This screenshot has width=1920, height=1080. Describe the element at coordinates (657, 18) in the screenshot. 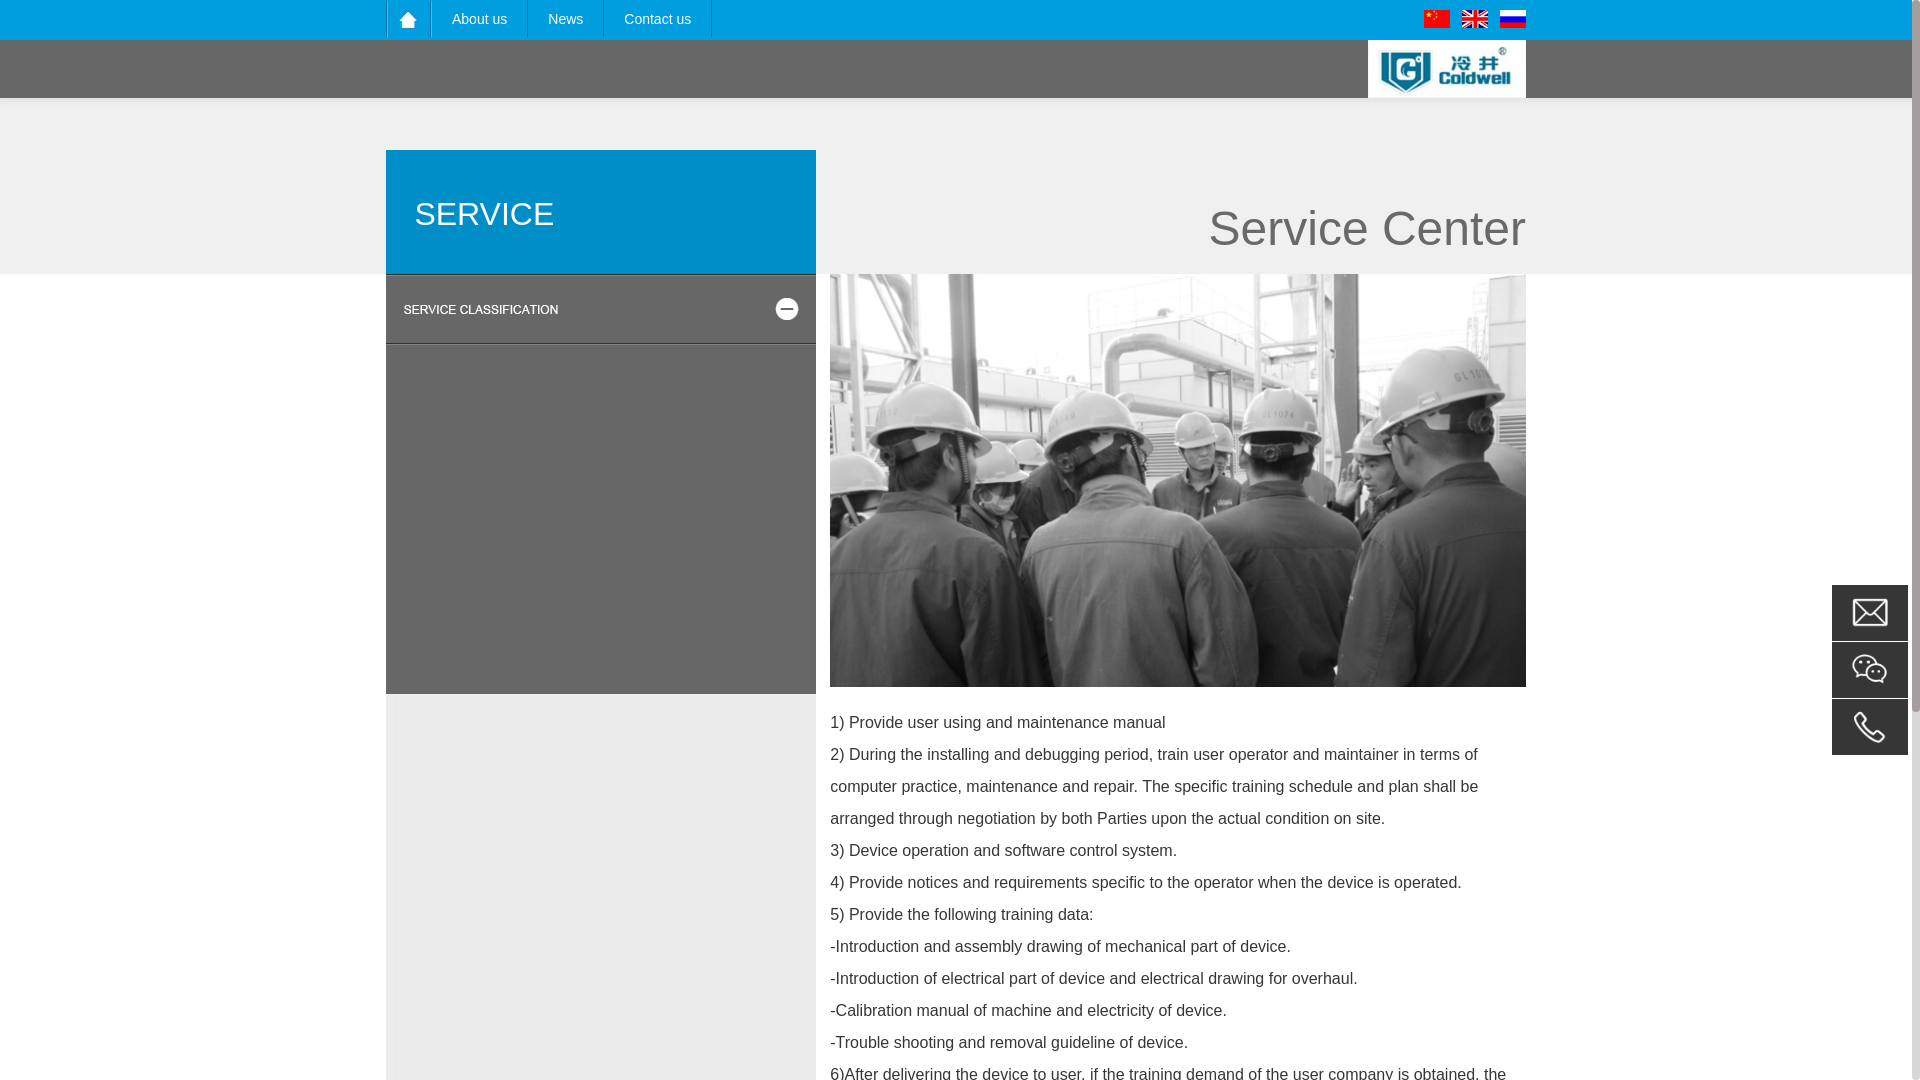

I see `Contact us` at that location.